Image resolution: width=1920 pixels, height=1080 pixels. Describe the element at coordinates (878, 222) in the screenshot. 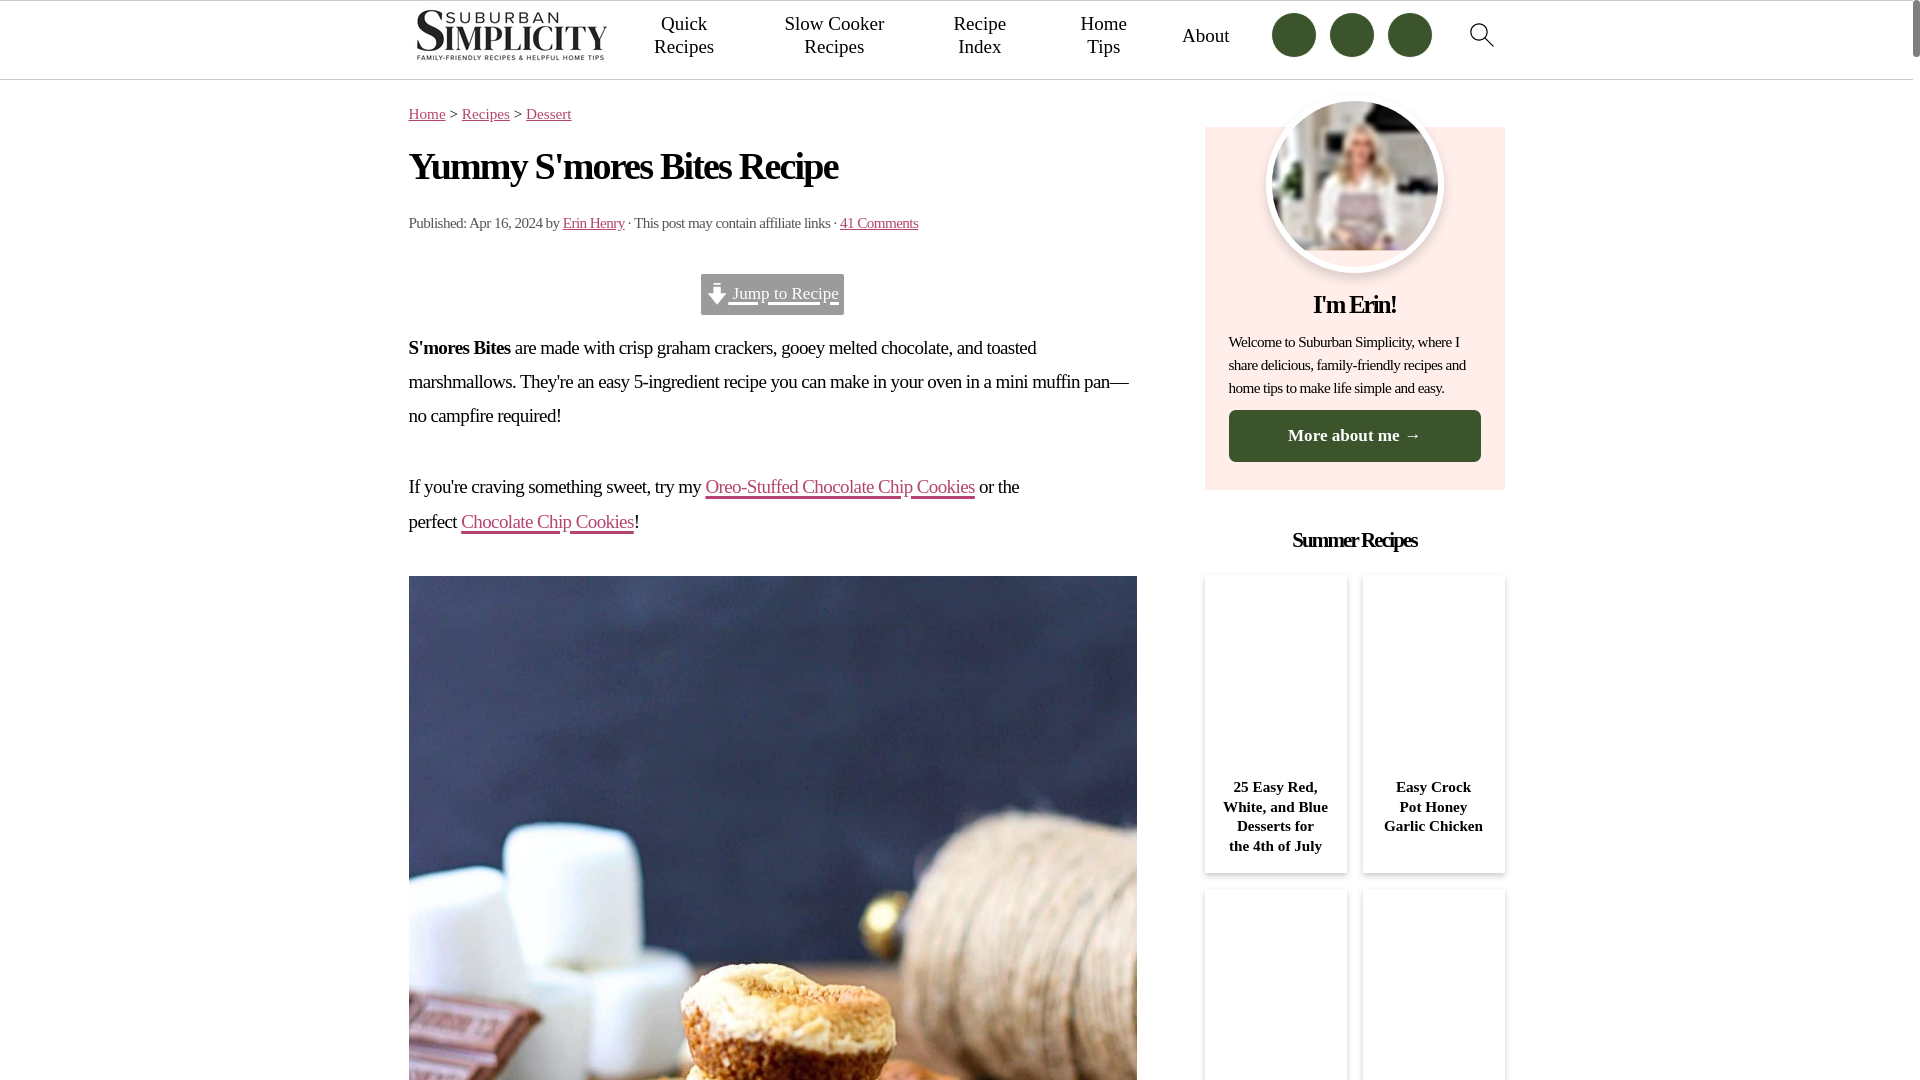

I see `41 Comments` at that location.